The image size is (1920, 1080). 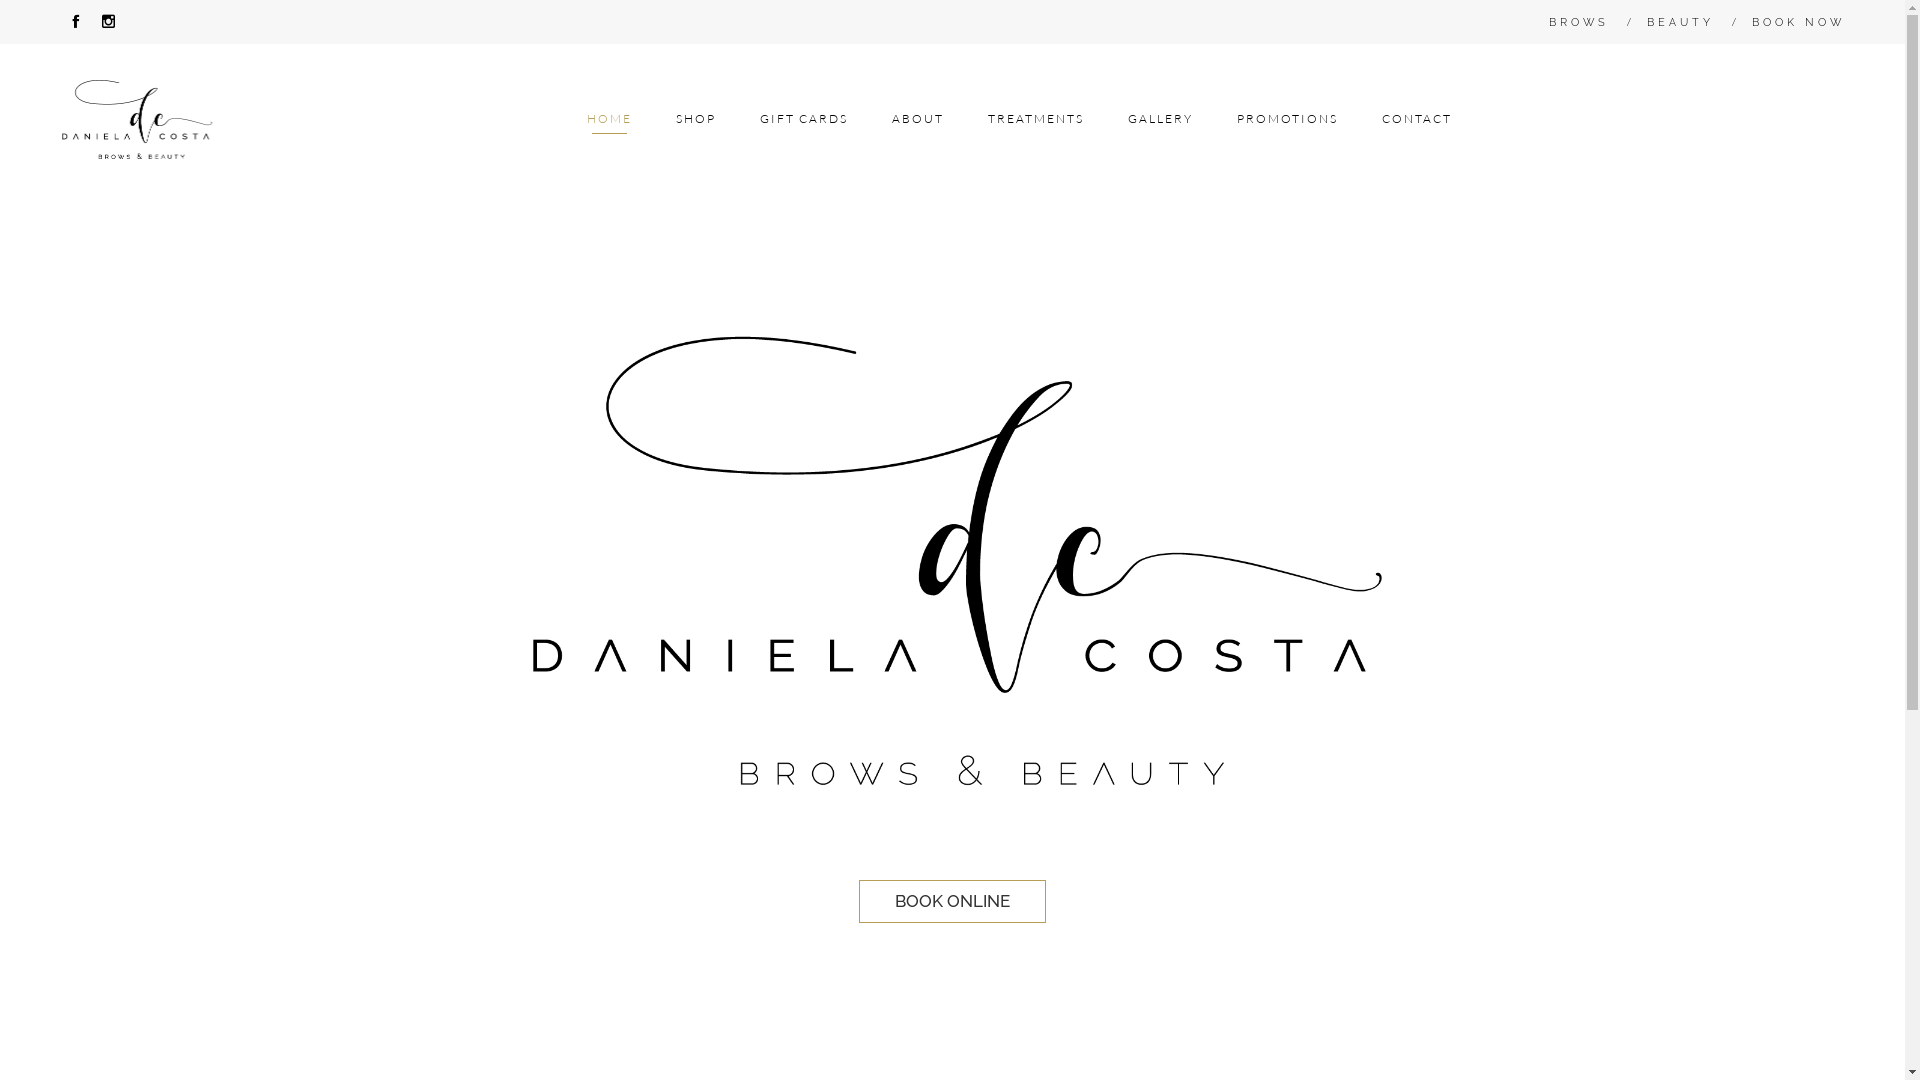 I want to click on BEAUTY, so click(x=1680, y=22).